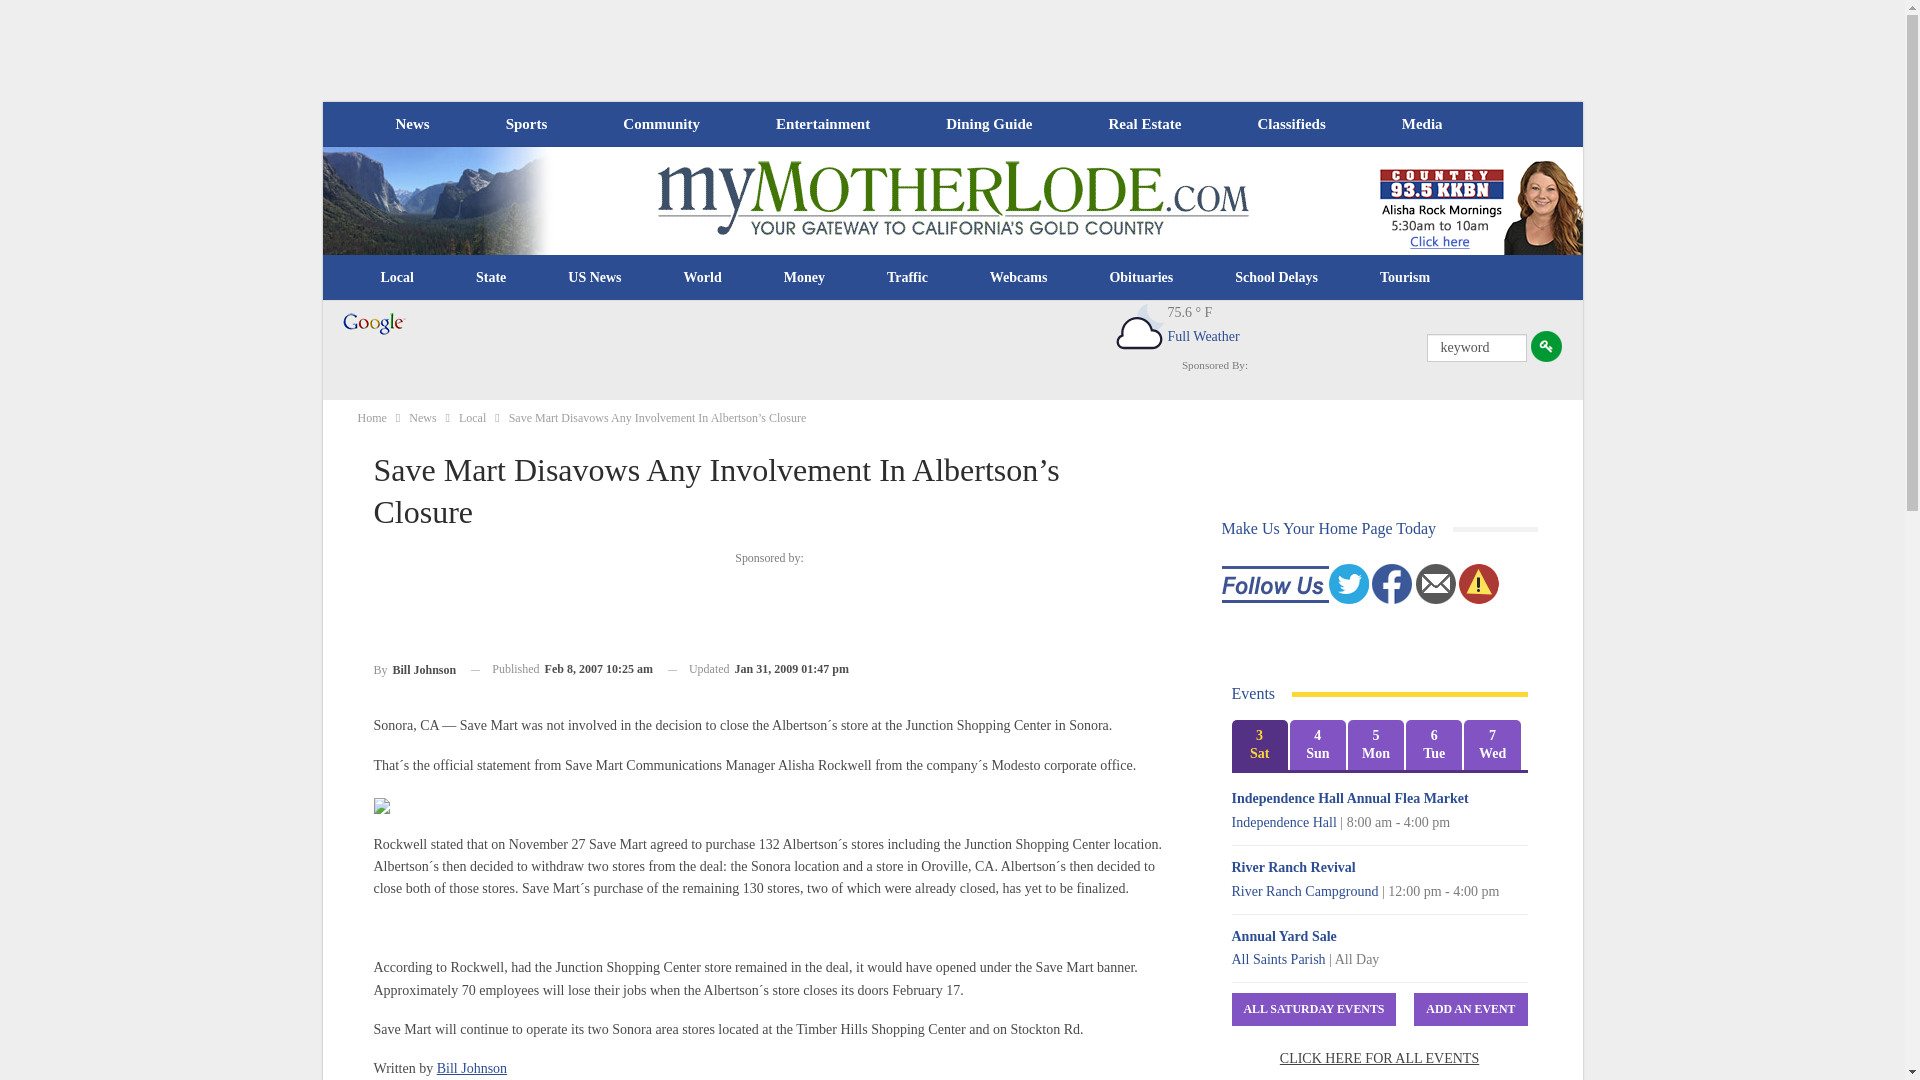 Image resolution: width=1920 pixels, height=1080 pixels. What do you see at coordinates (526, 124) in the screenshot?
I see `Sports` at bounding box center [526, 124].